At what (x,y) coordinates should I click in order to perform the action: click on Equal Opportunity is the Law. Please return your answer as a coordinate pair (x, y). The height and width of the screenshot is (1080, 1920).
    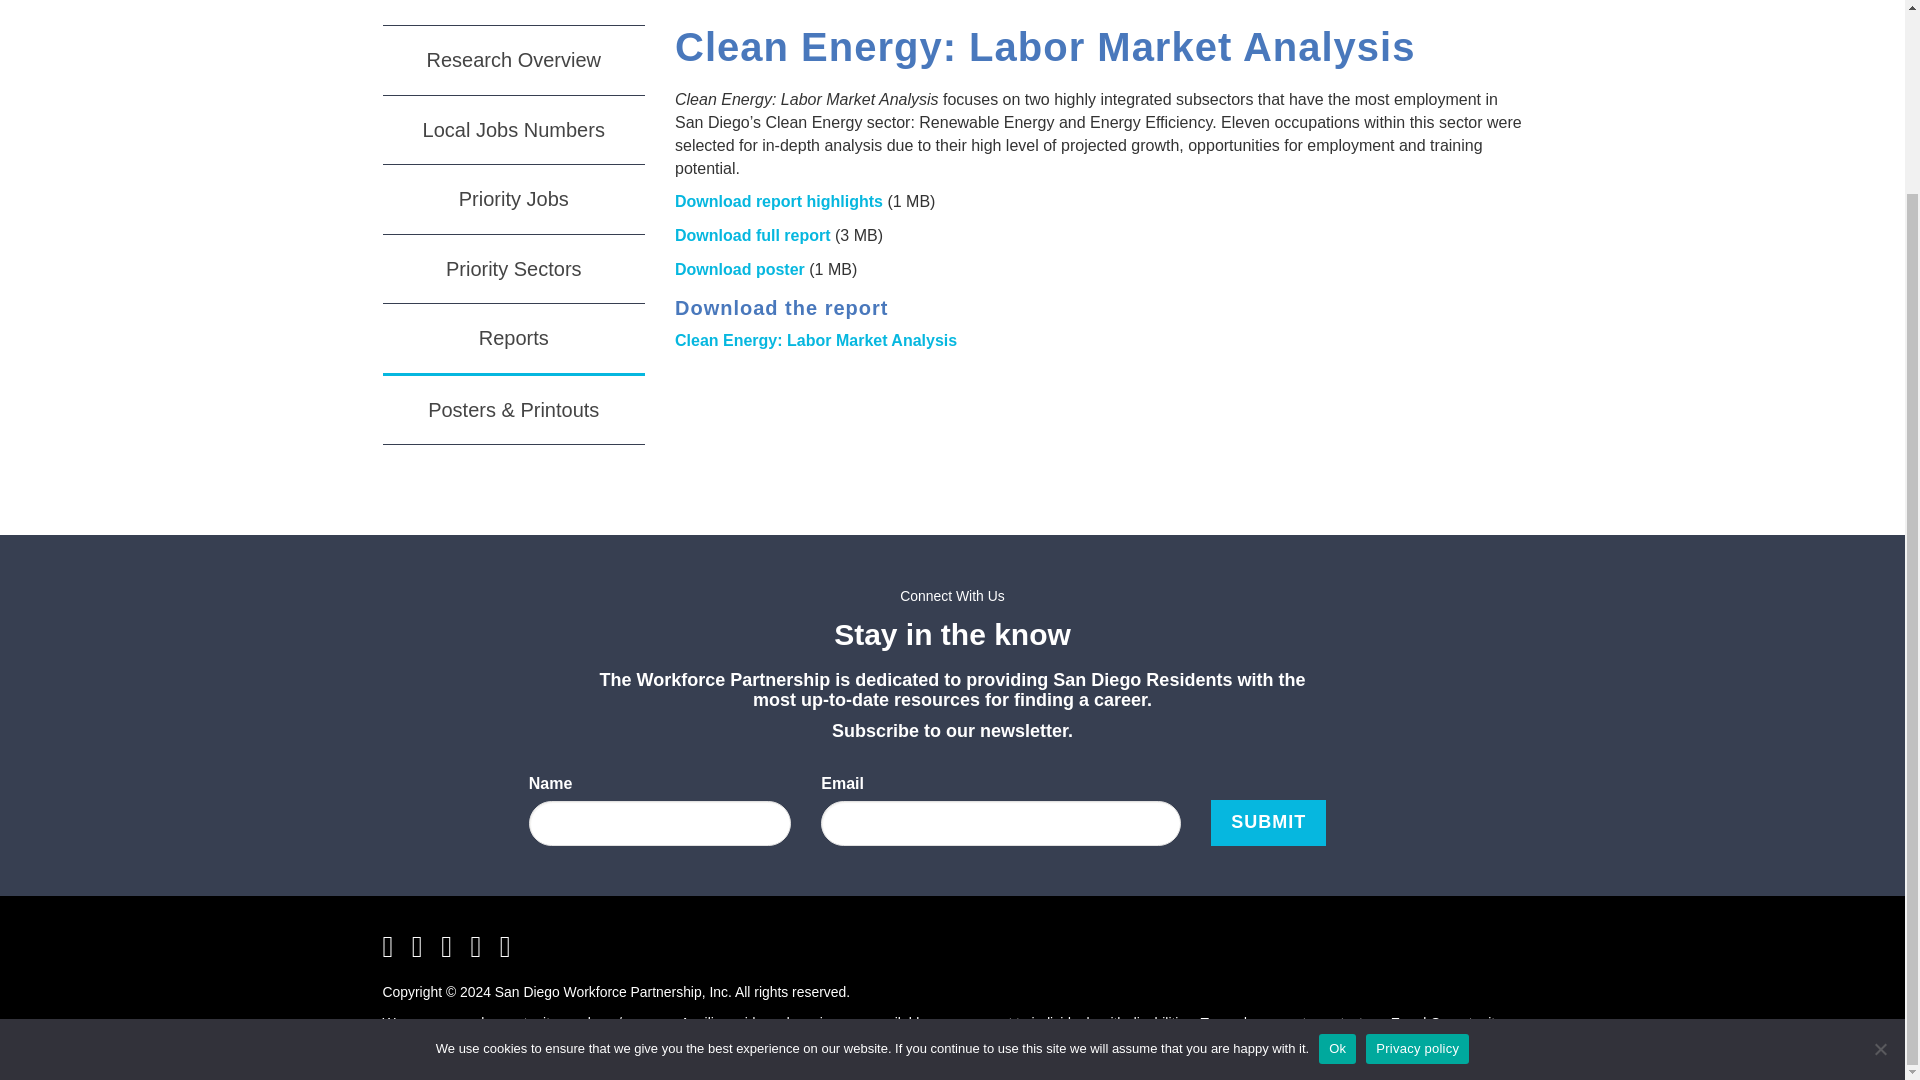
    Looking at the image, I should click on (696, 1042).